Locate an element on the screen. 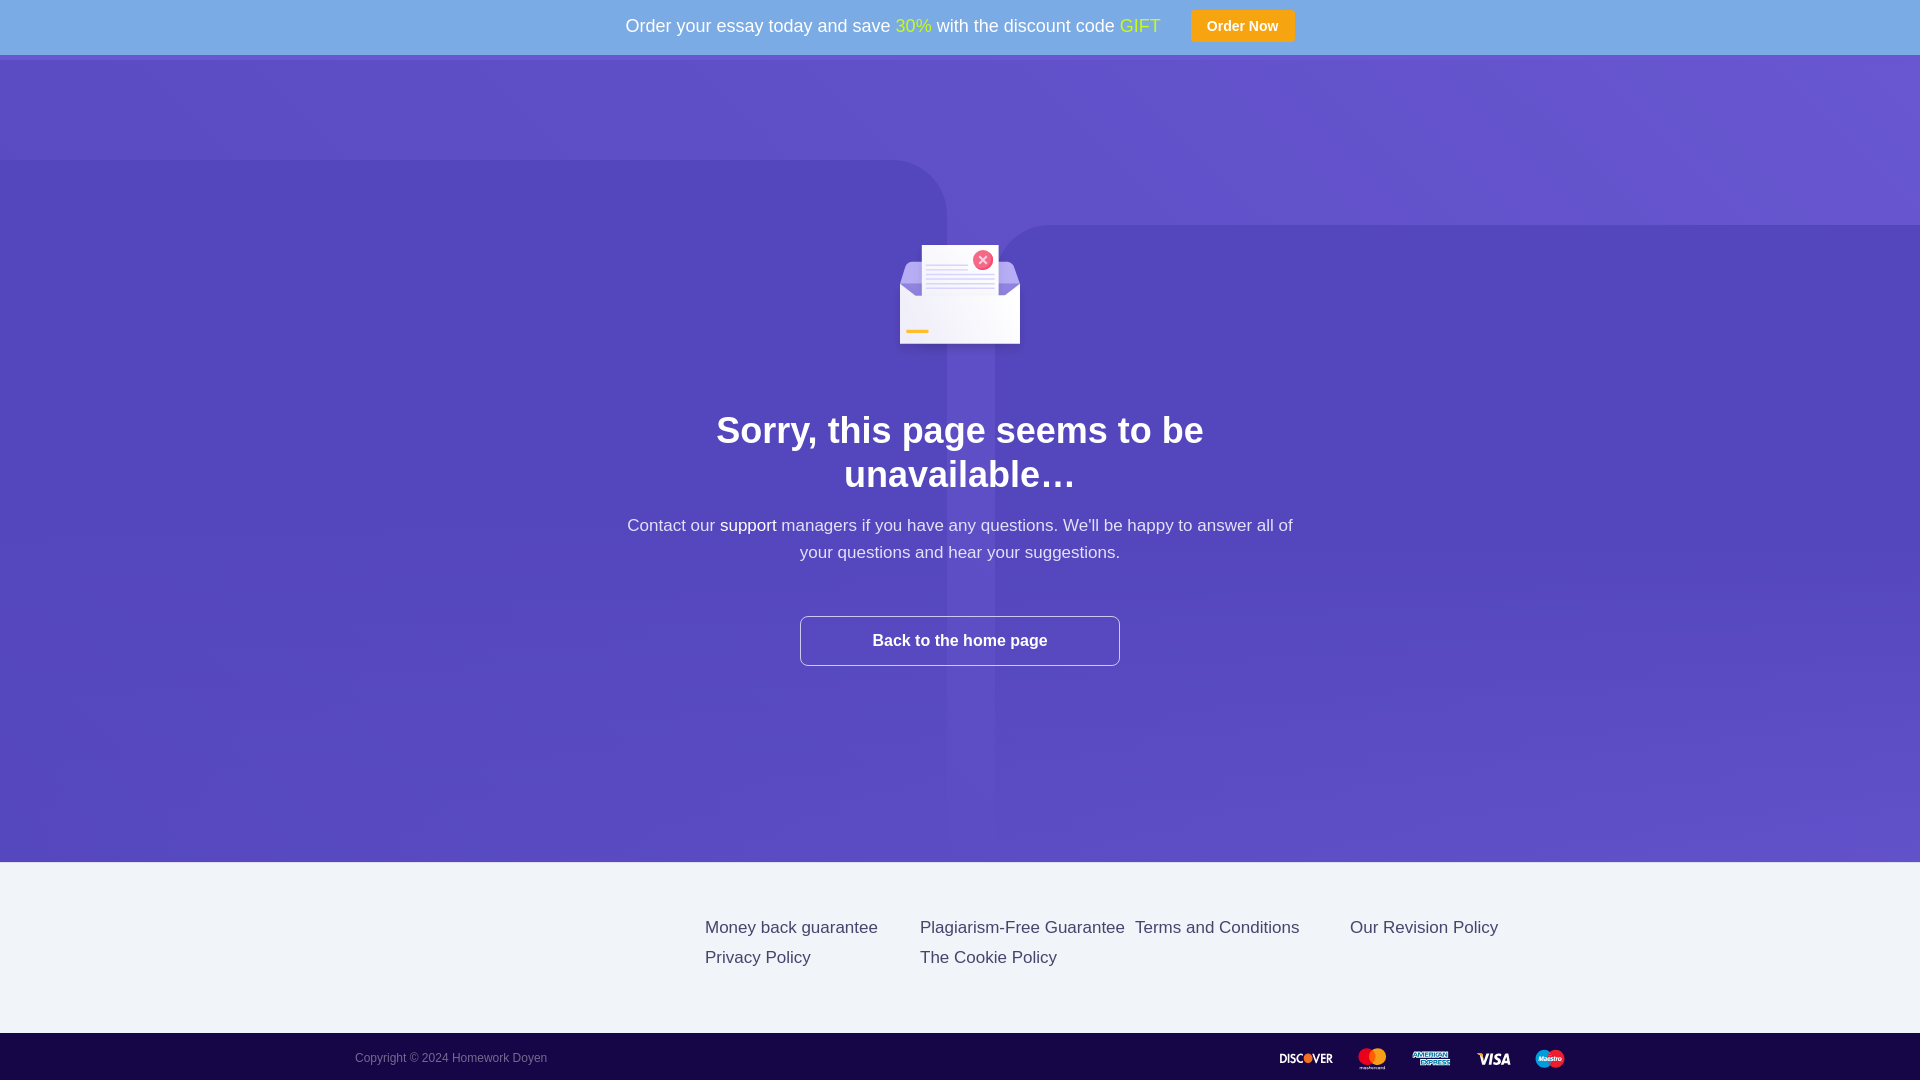 The width and height of the screenshot is (1920, 1080). LOG IN is located at coordinates (1018, 28).